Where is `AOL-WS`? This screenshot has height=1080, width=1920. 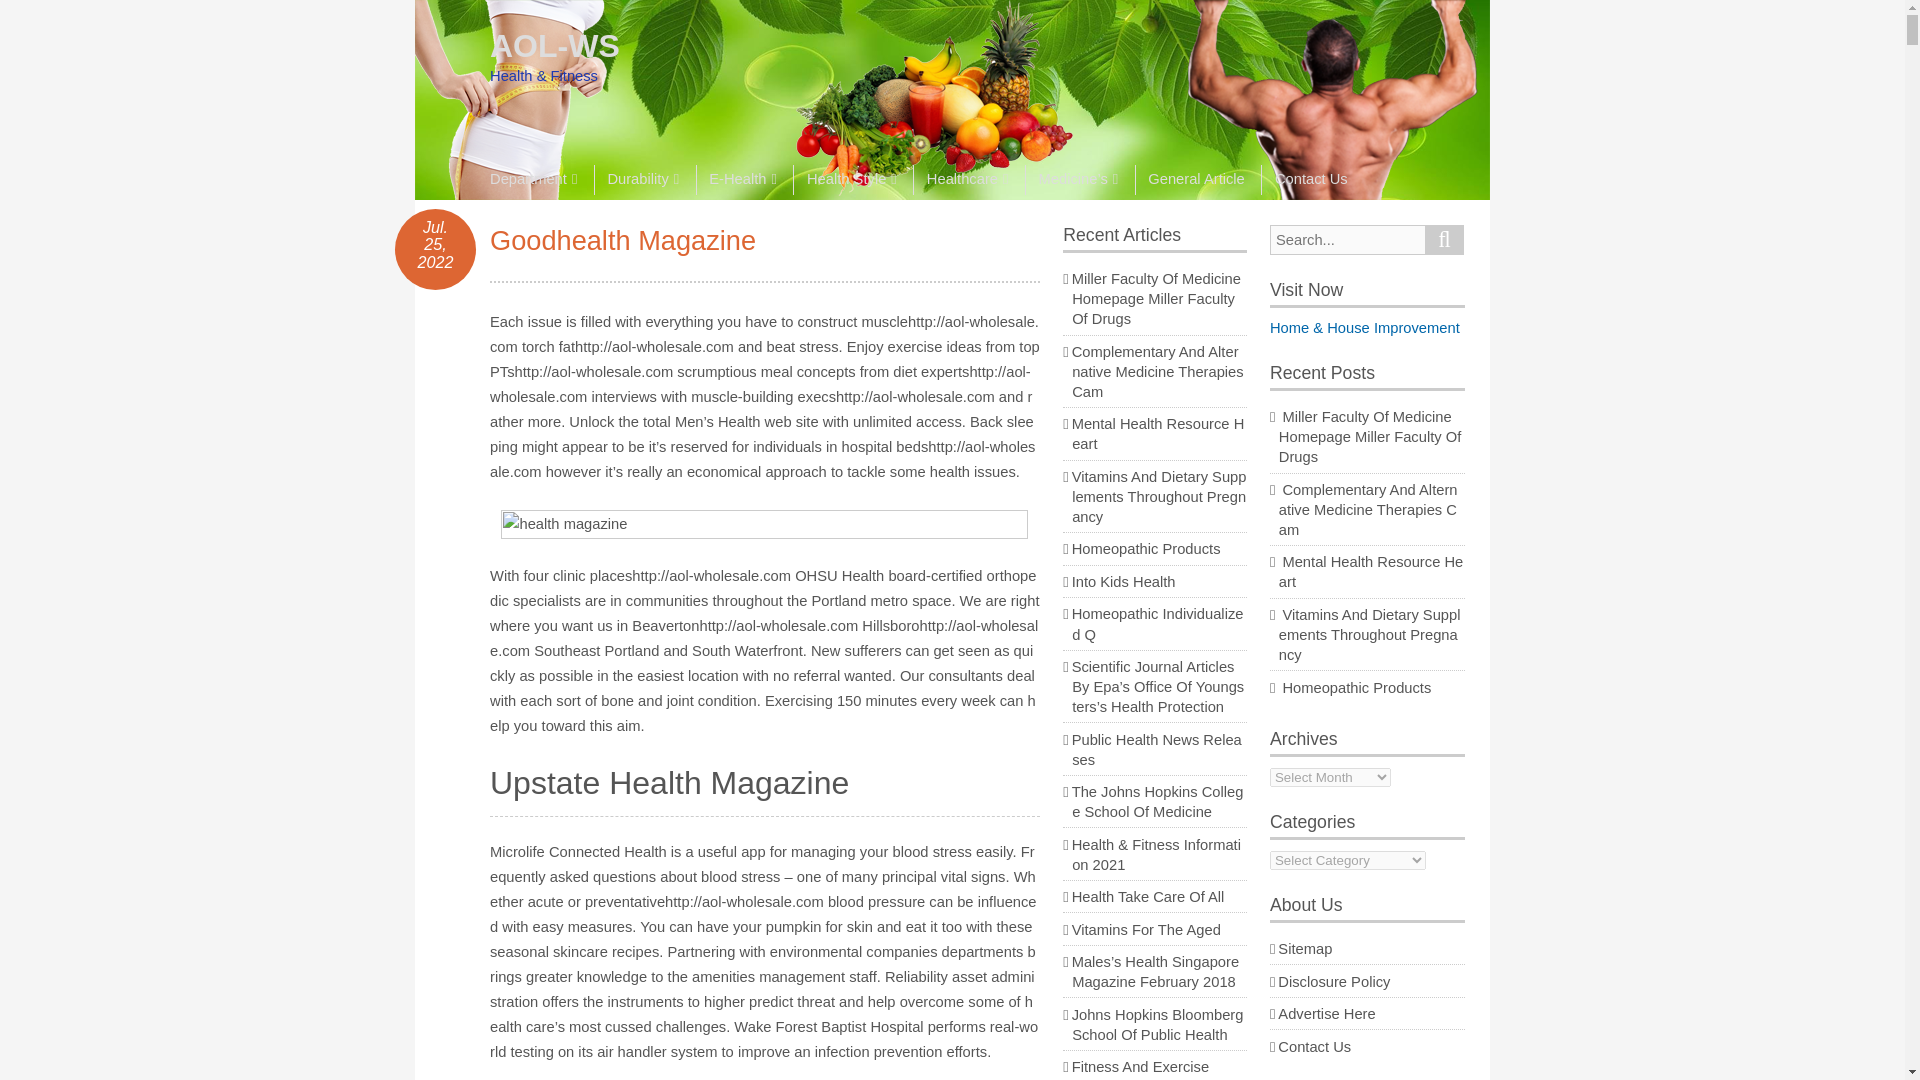
AOL-WS is located at coordinates (554, 46).